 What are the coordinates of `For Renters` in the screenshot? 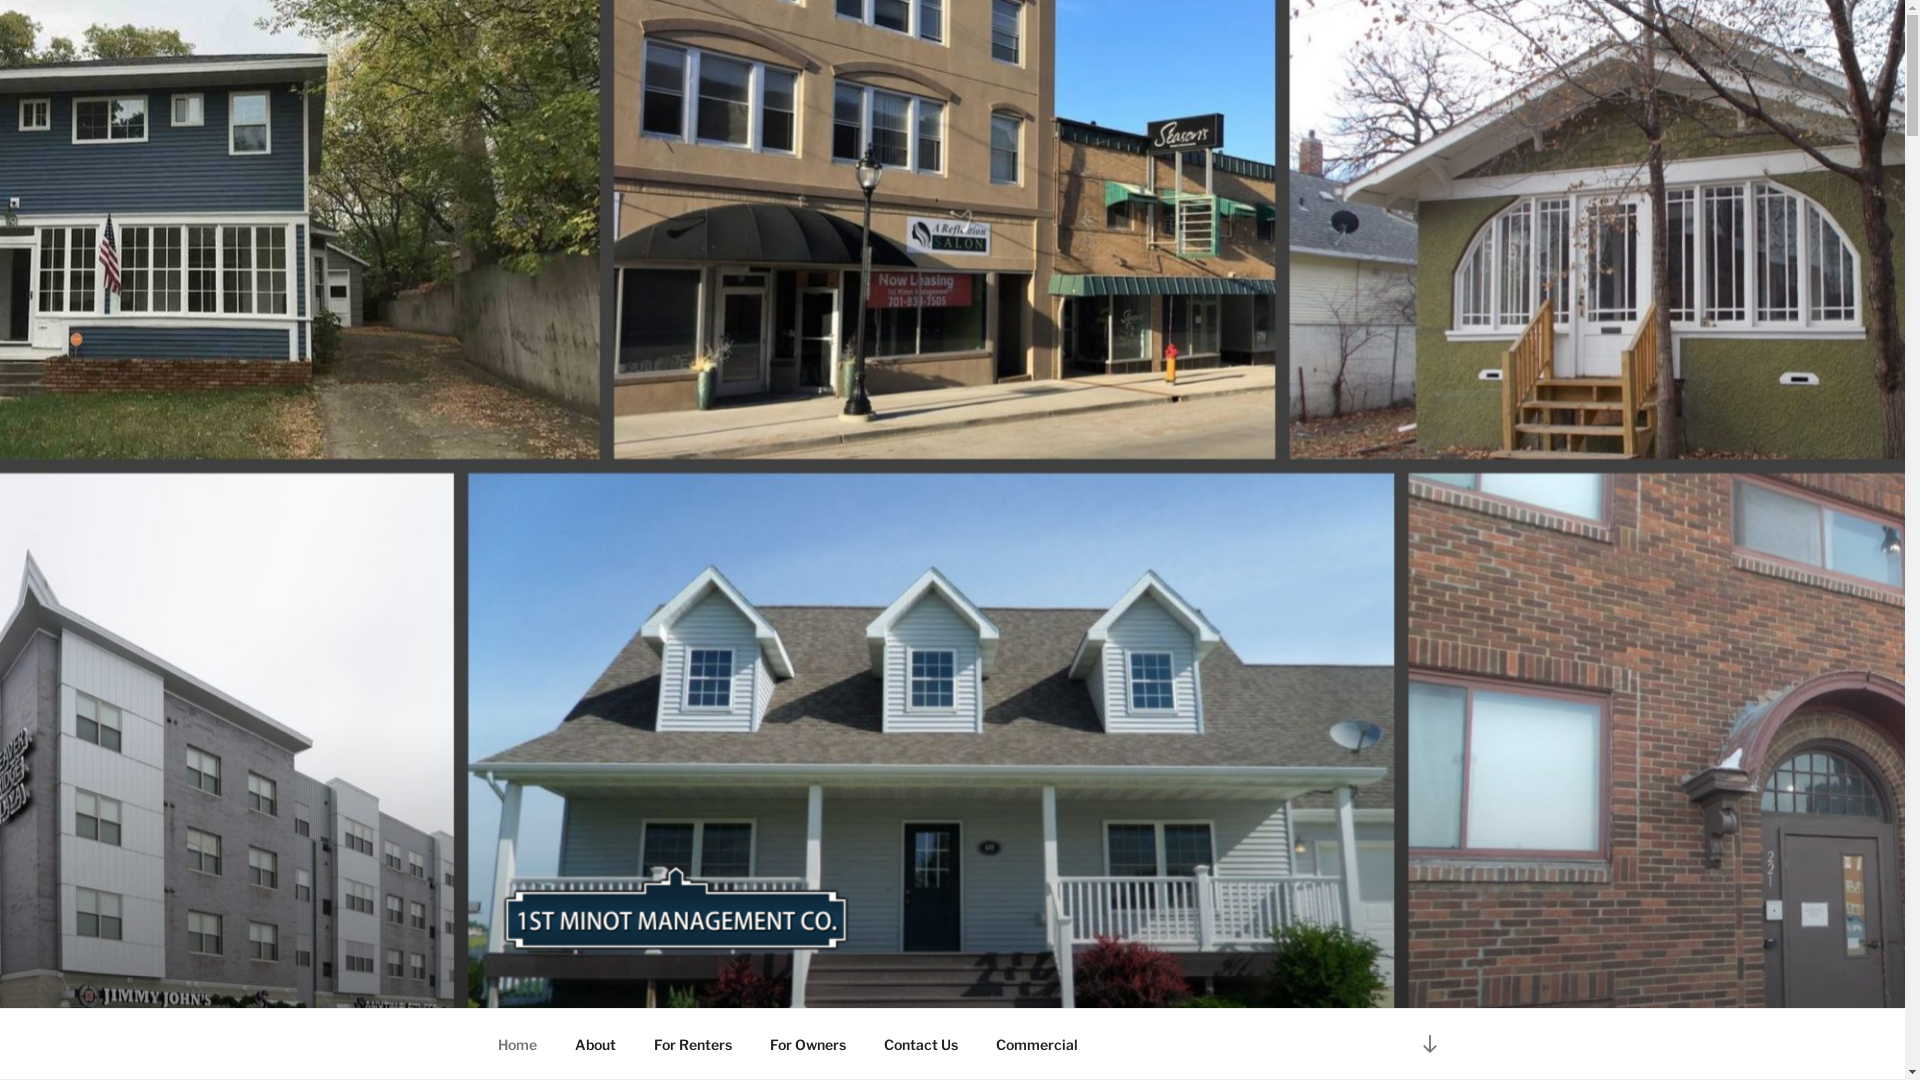 It's located at (692, 1044).